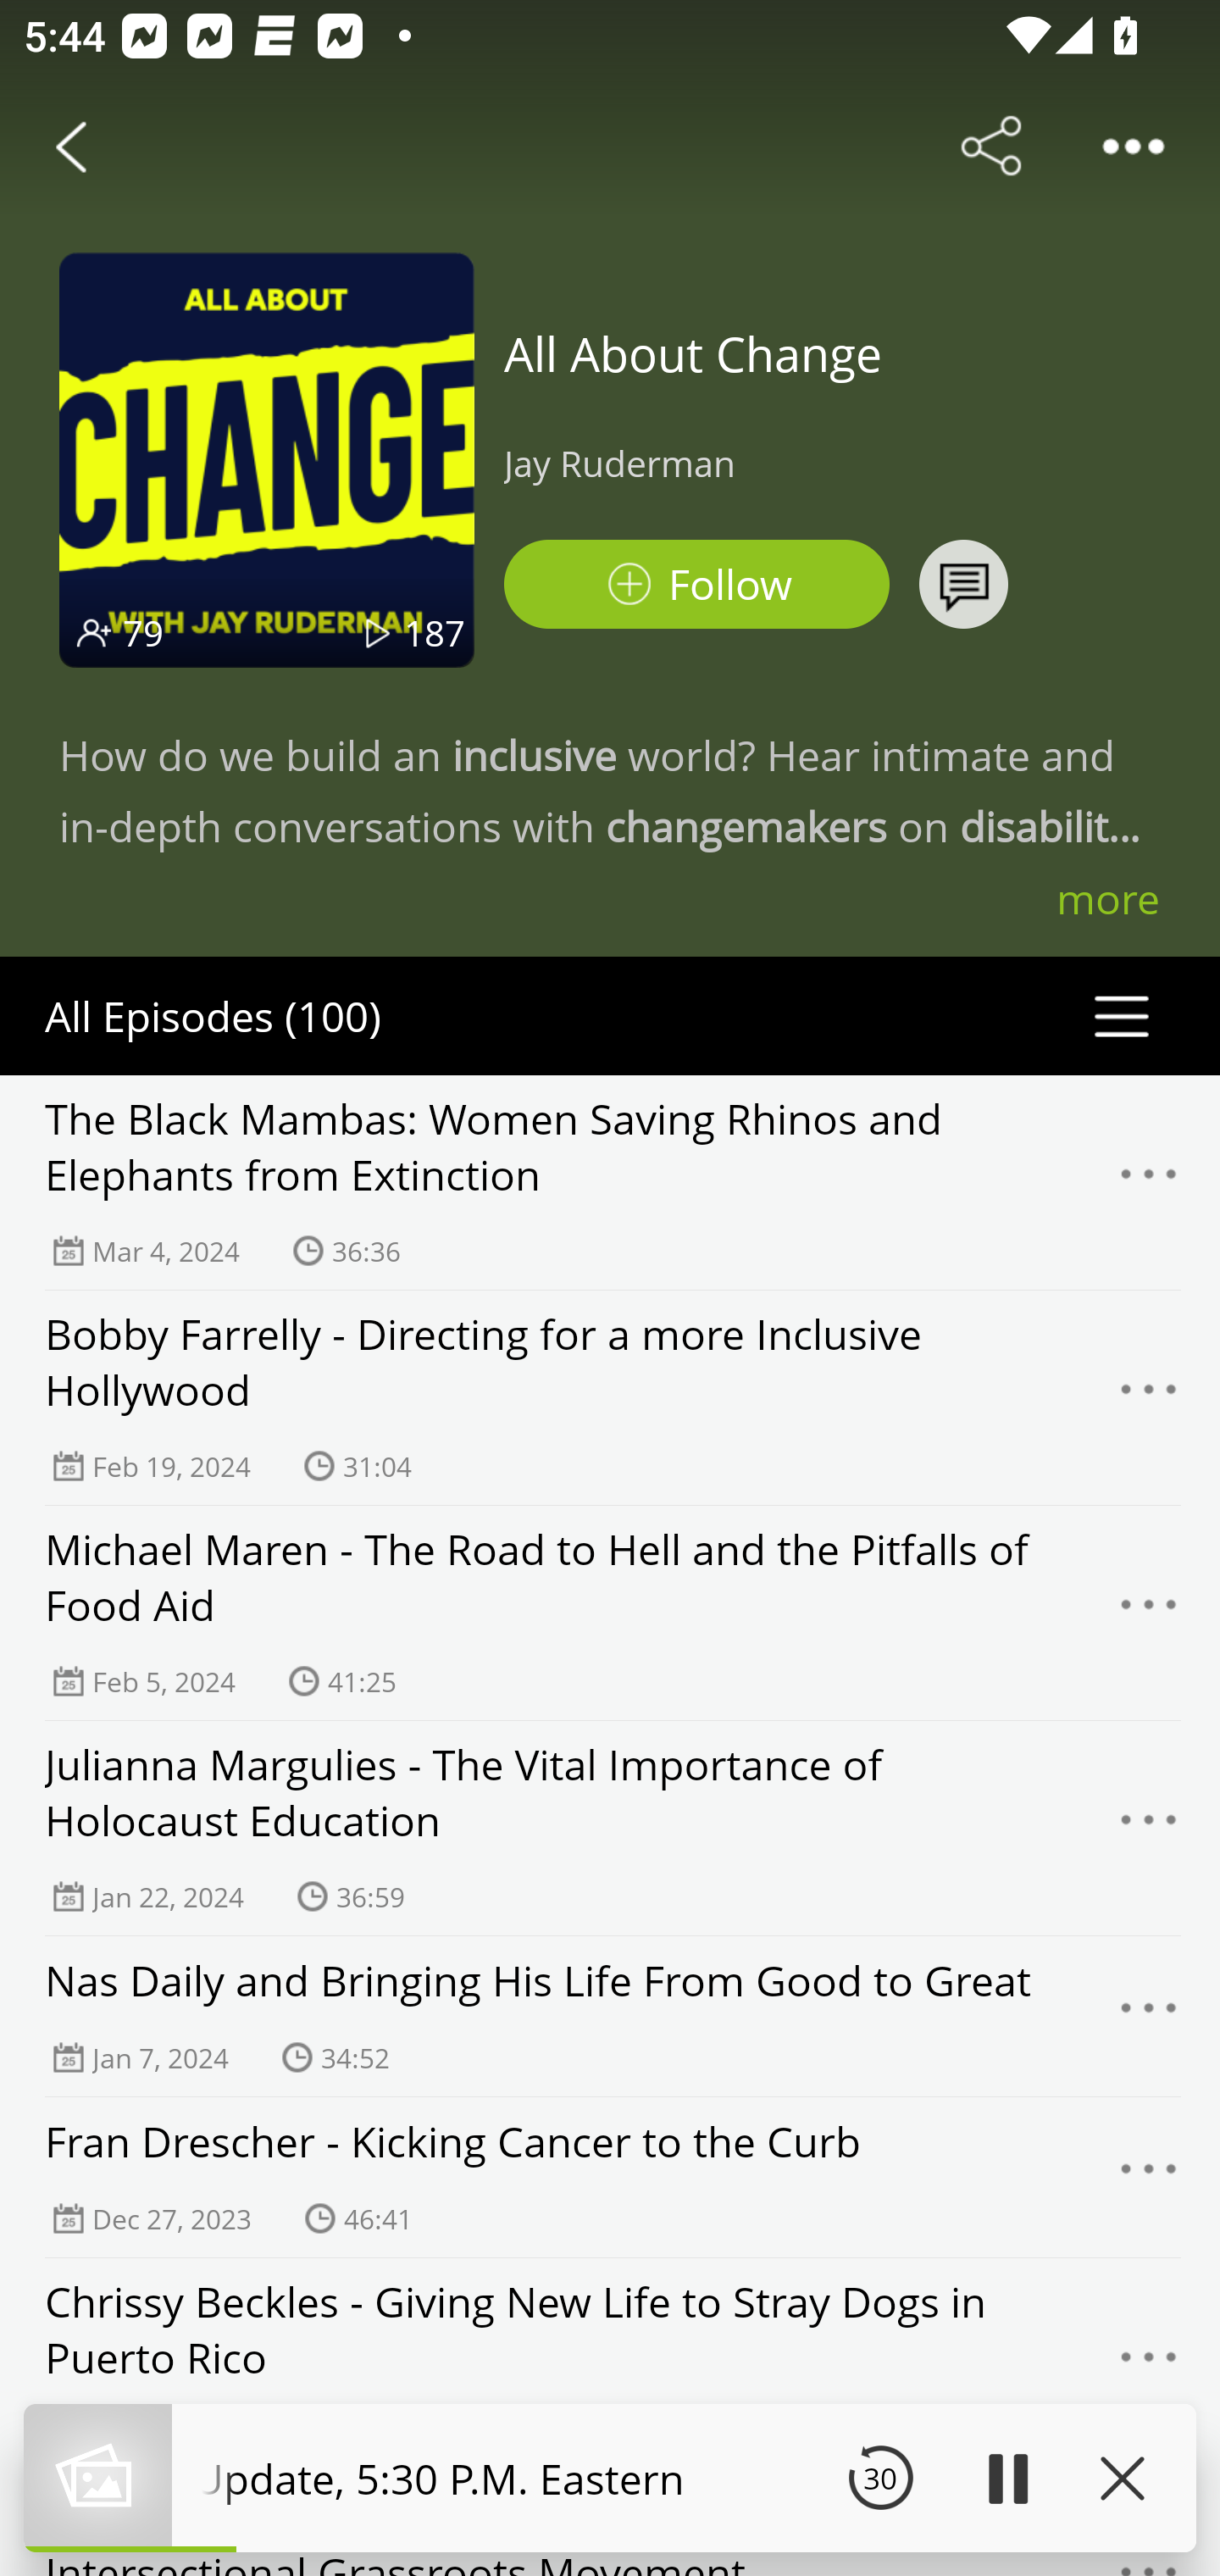 The image size is (1220, 2576). I want to click on Menu, so click(1149, 2366).